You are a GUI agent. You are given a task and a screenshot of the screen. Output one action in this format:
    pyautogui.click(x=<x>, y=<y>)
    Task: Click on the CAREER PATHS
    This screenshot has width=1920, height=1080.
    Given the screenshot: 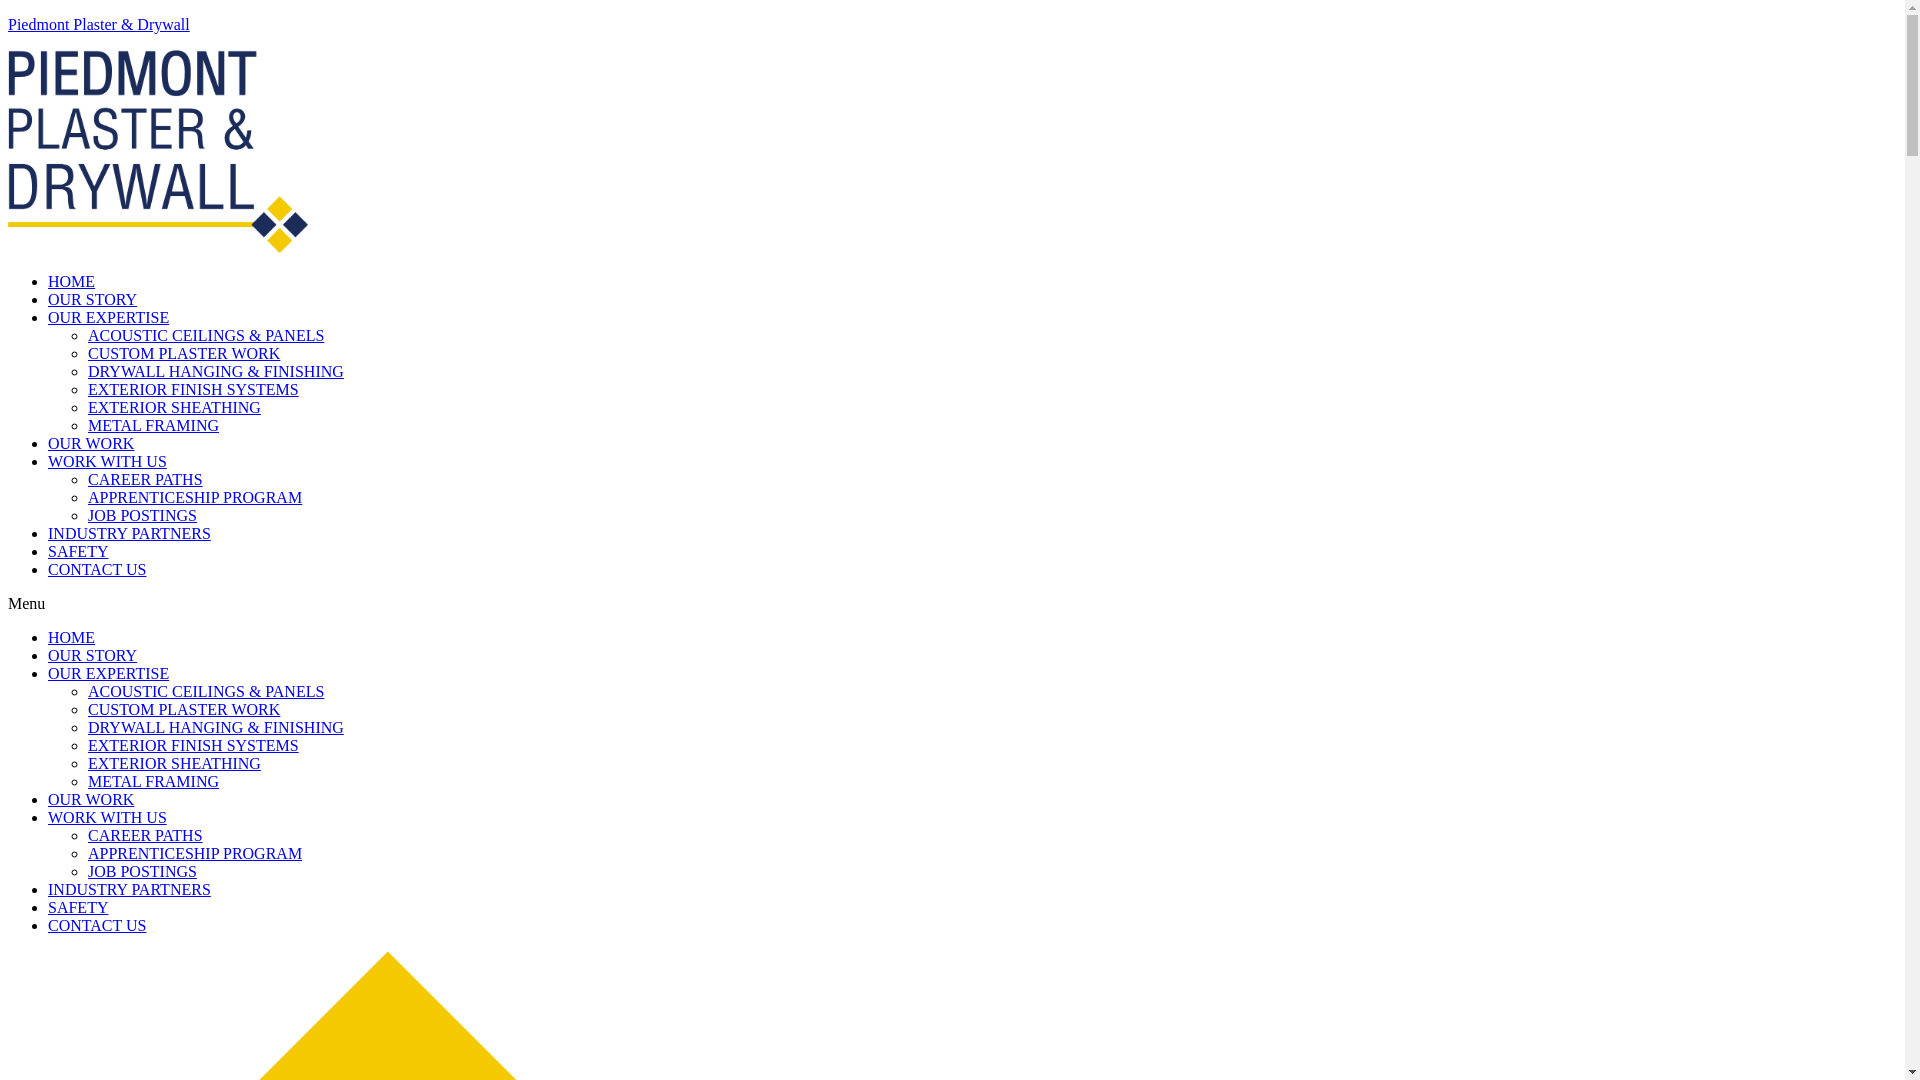 What is the action you would take?
    pyautogui.click(x=146, y=836)
    